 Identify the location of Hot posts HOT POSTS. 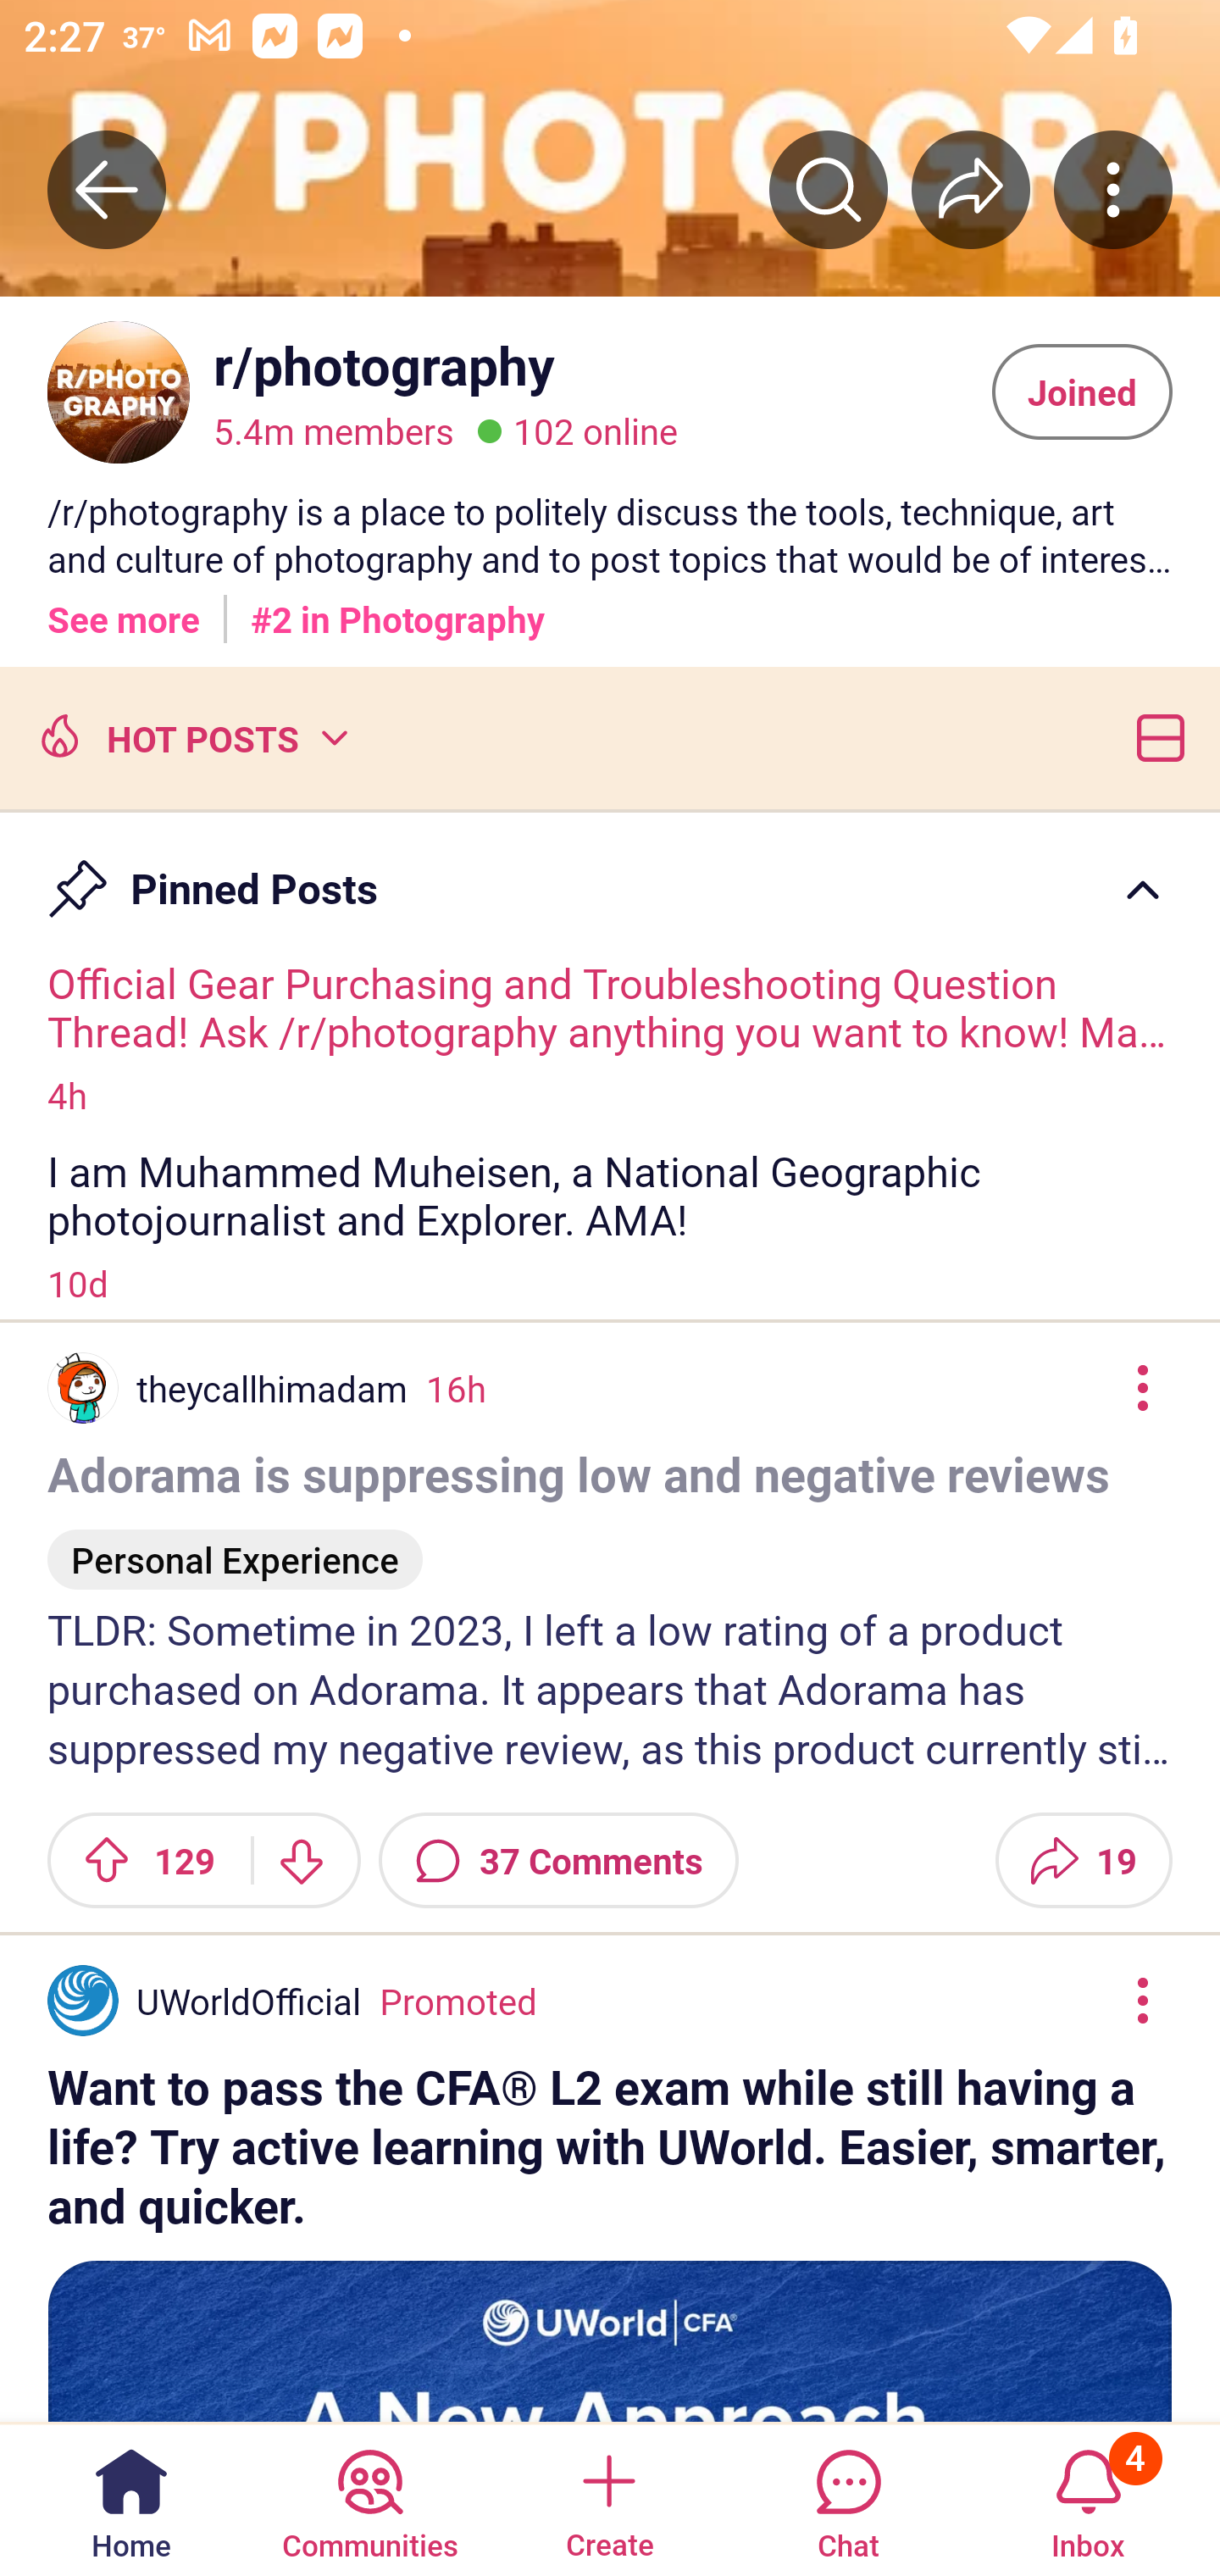
(191, 736).